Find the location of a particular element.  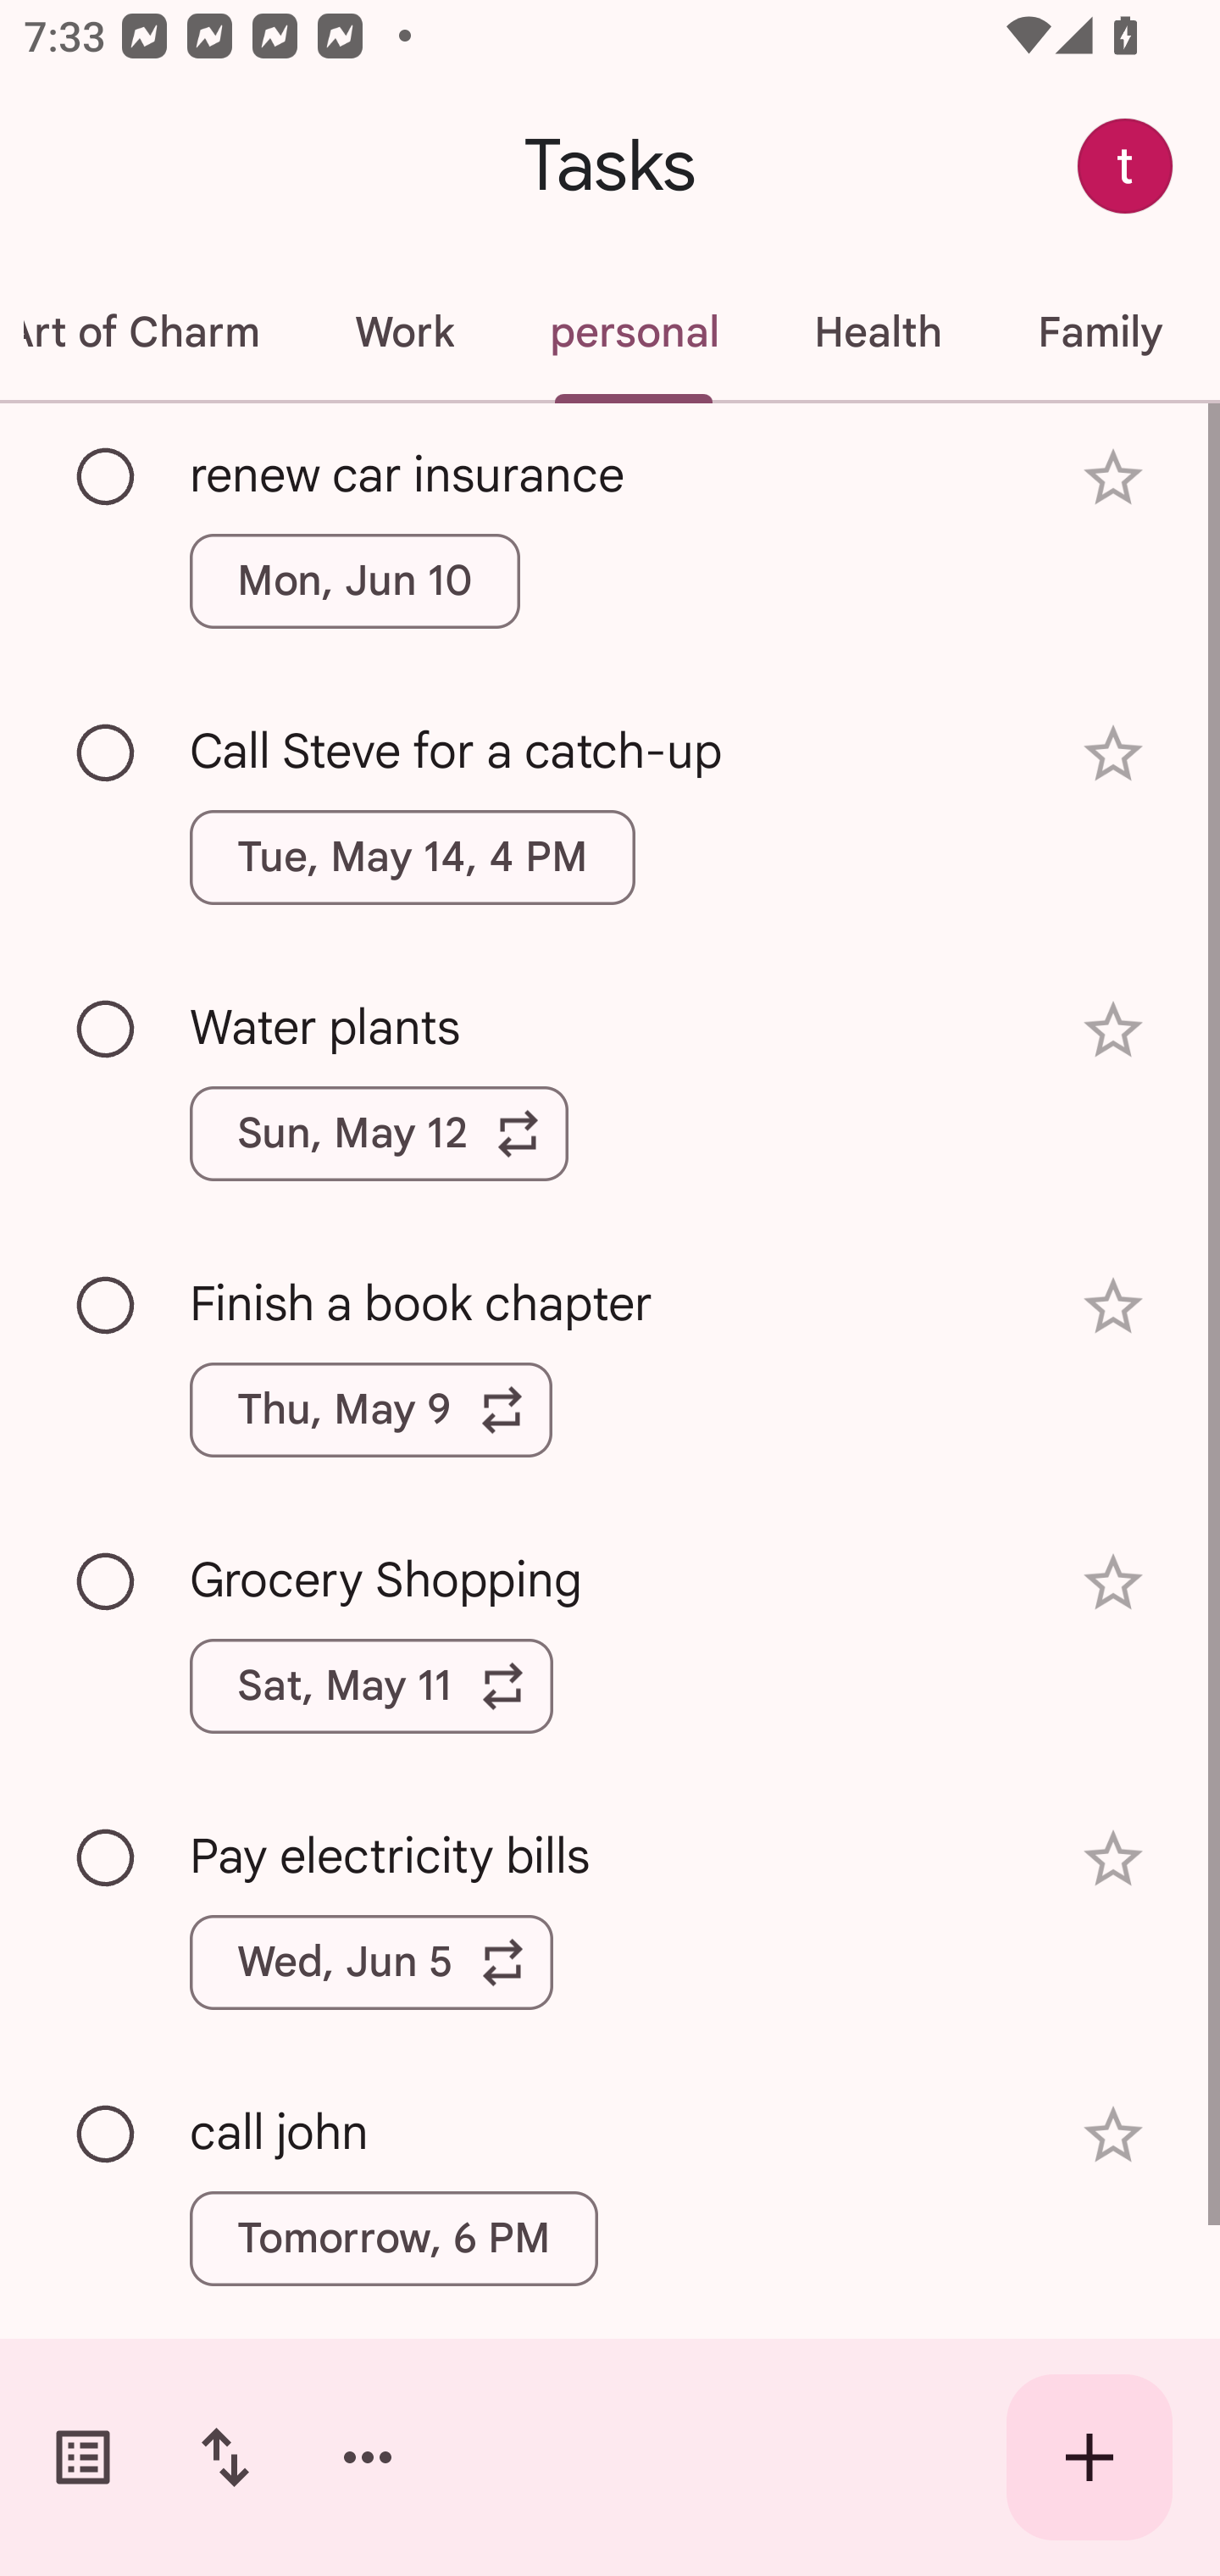

Add star is located at coordinates (1113, 1583).